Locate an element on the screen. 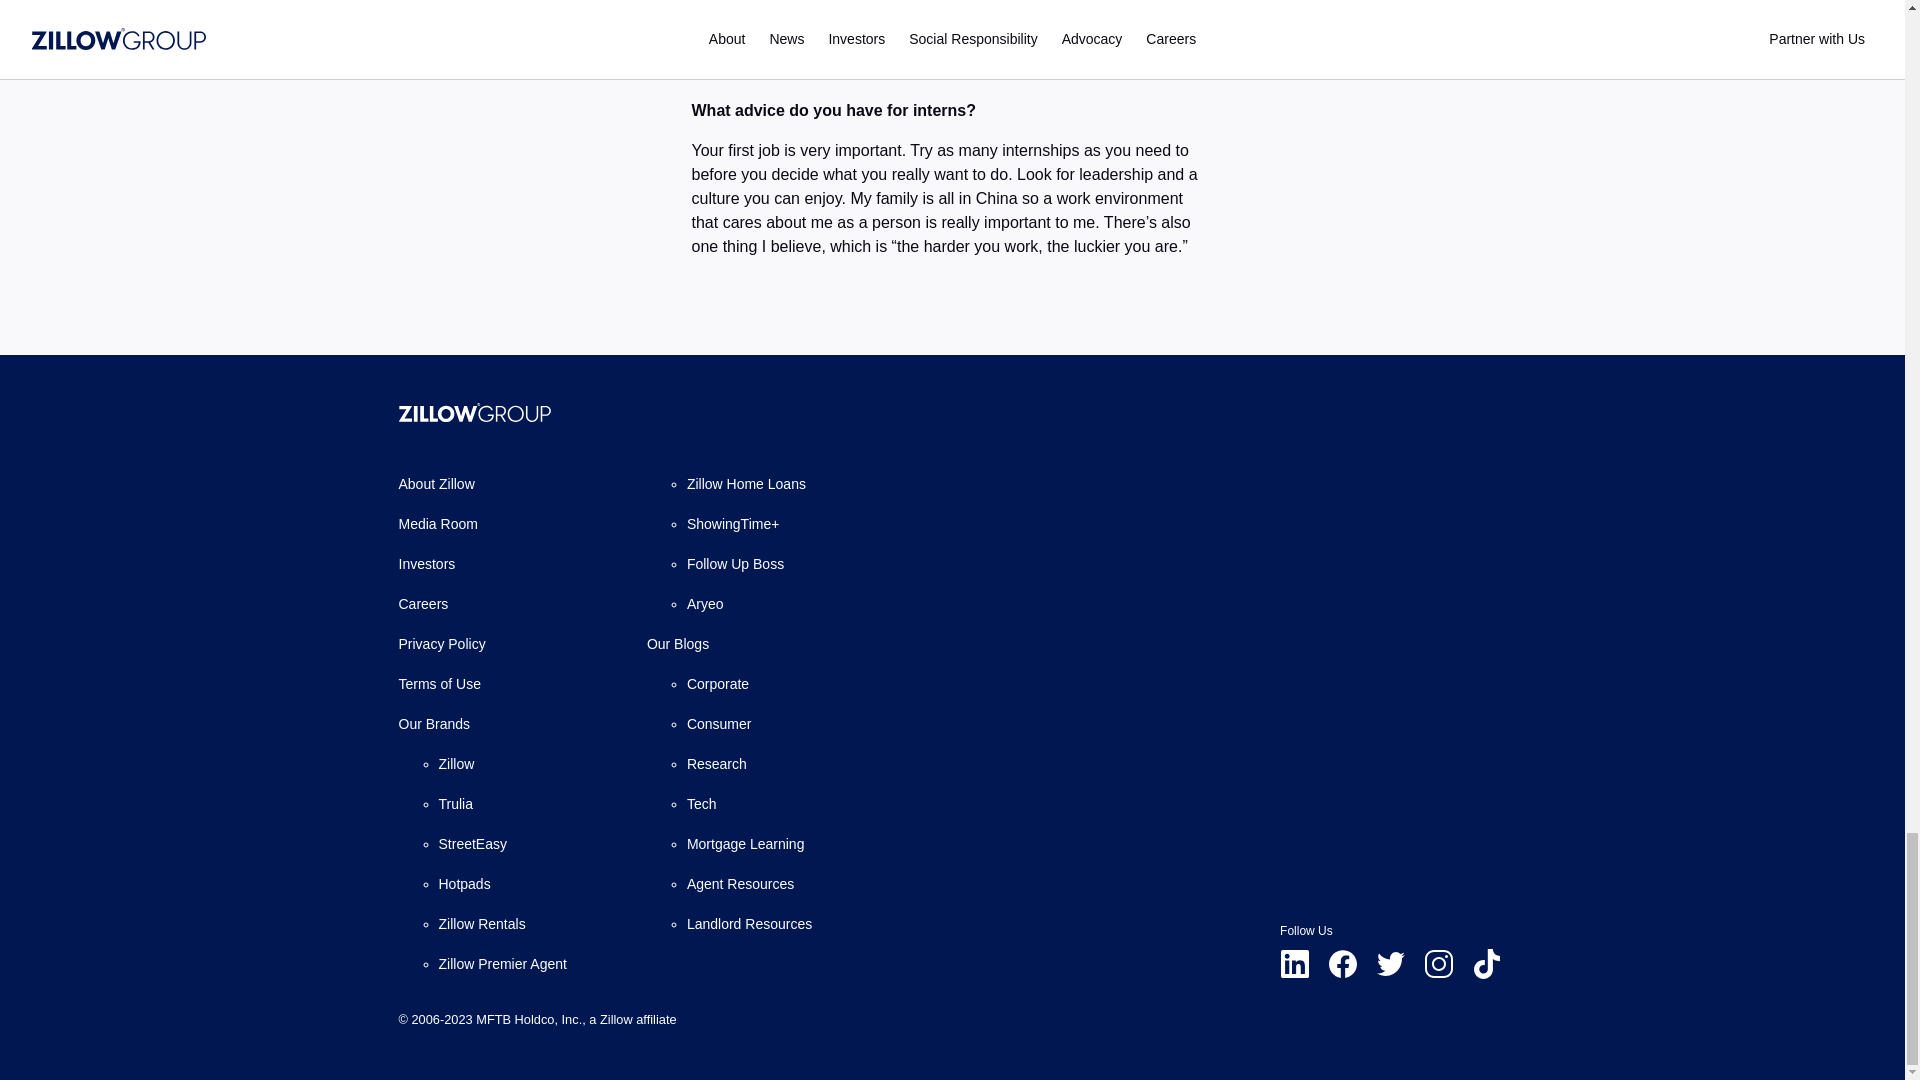  Investors is located at coordinates (426, 564).